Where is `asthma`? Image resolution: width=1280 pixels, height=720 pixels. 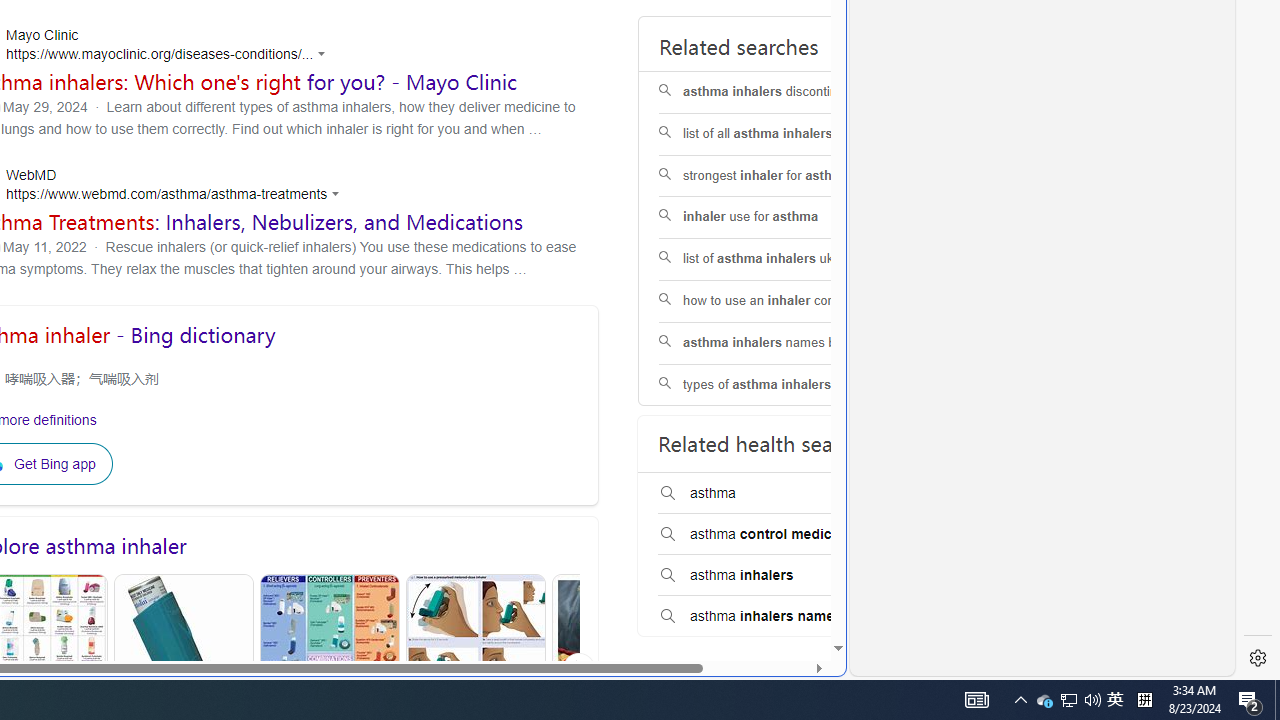 asthma is located at coordinates (785, 494).